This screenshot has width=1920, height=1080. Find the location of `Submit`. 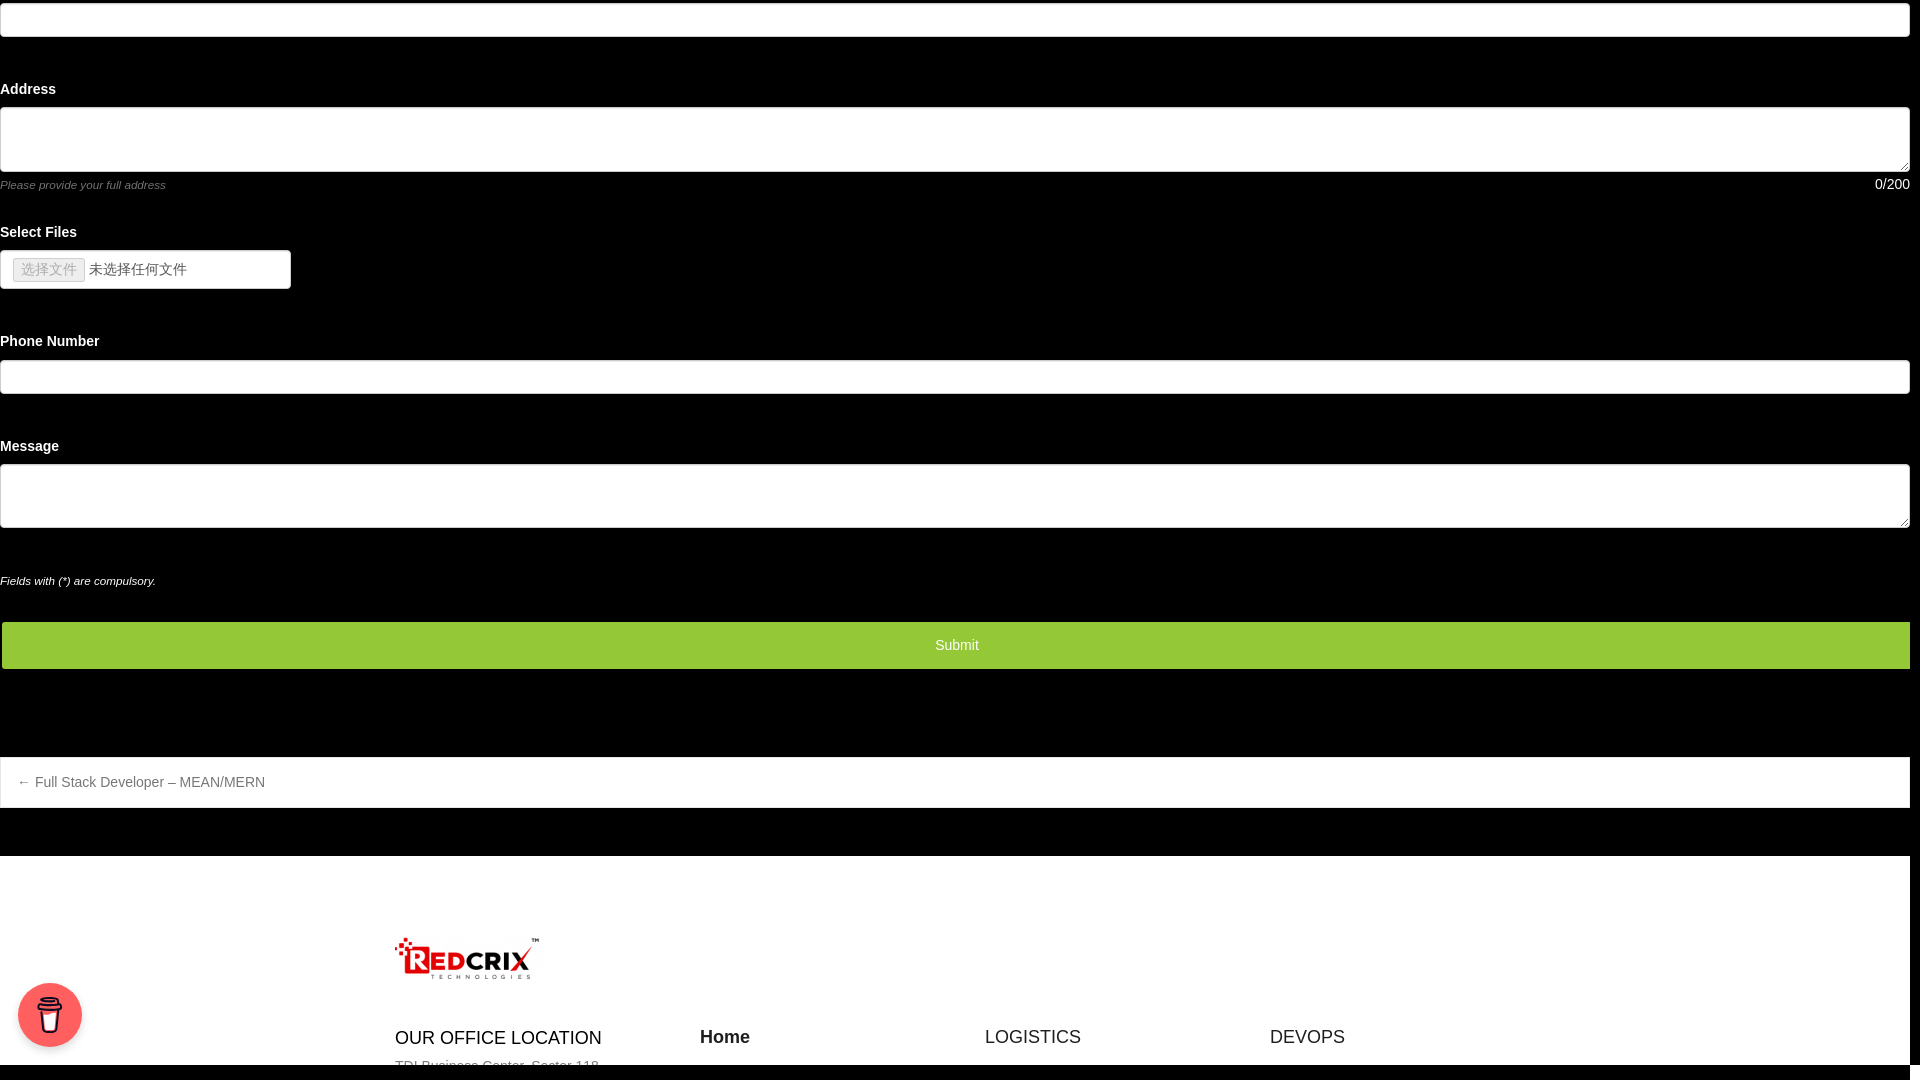

Submit is located at coordinates (956, 645).